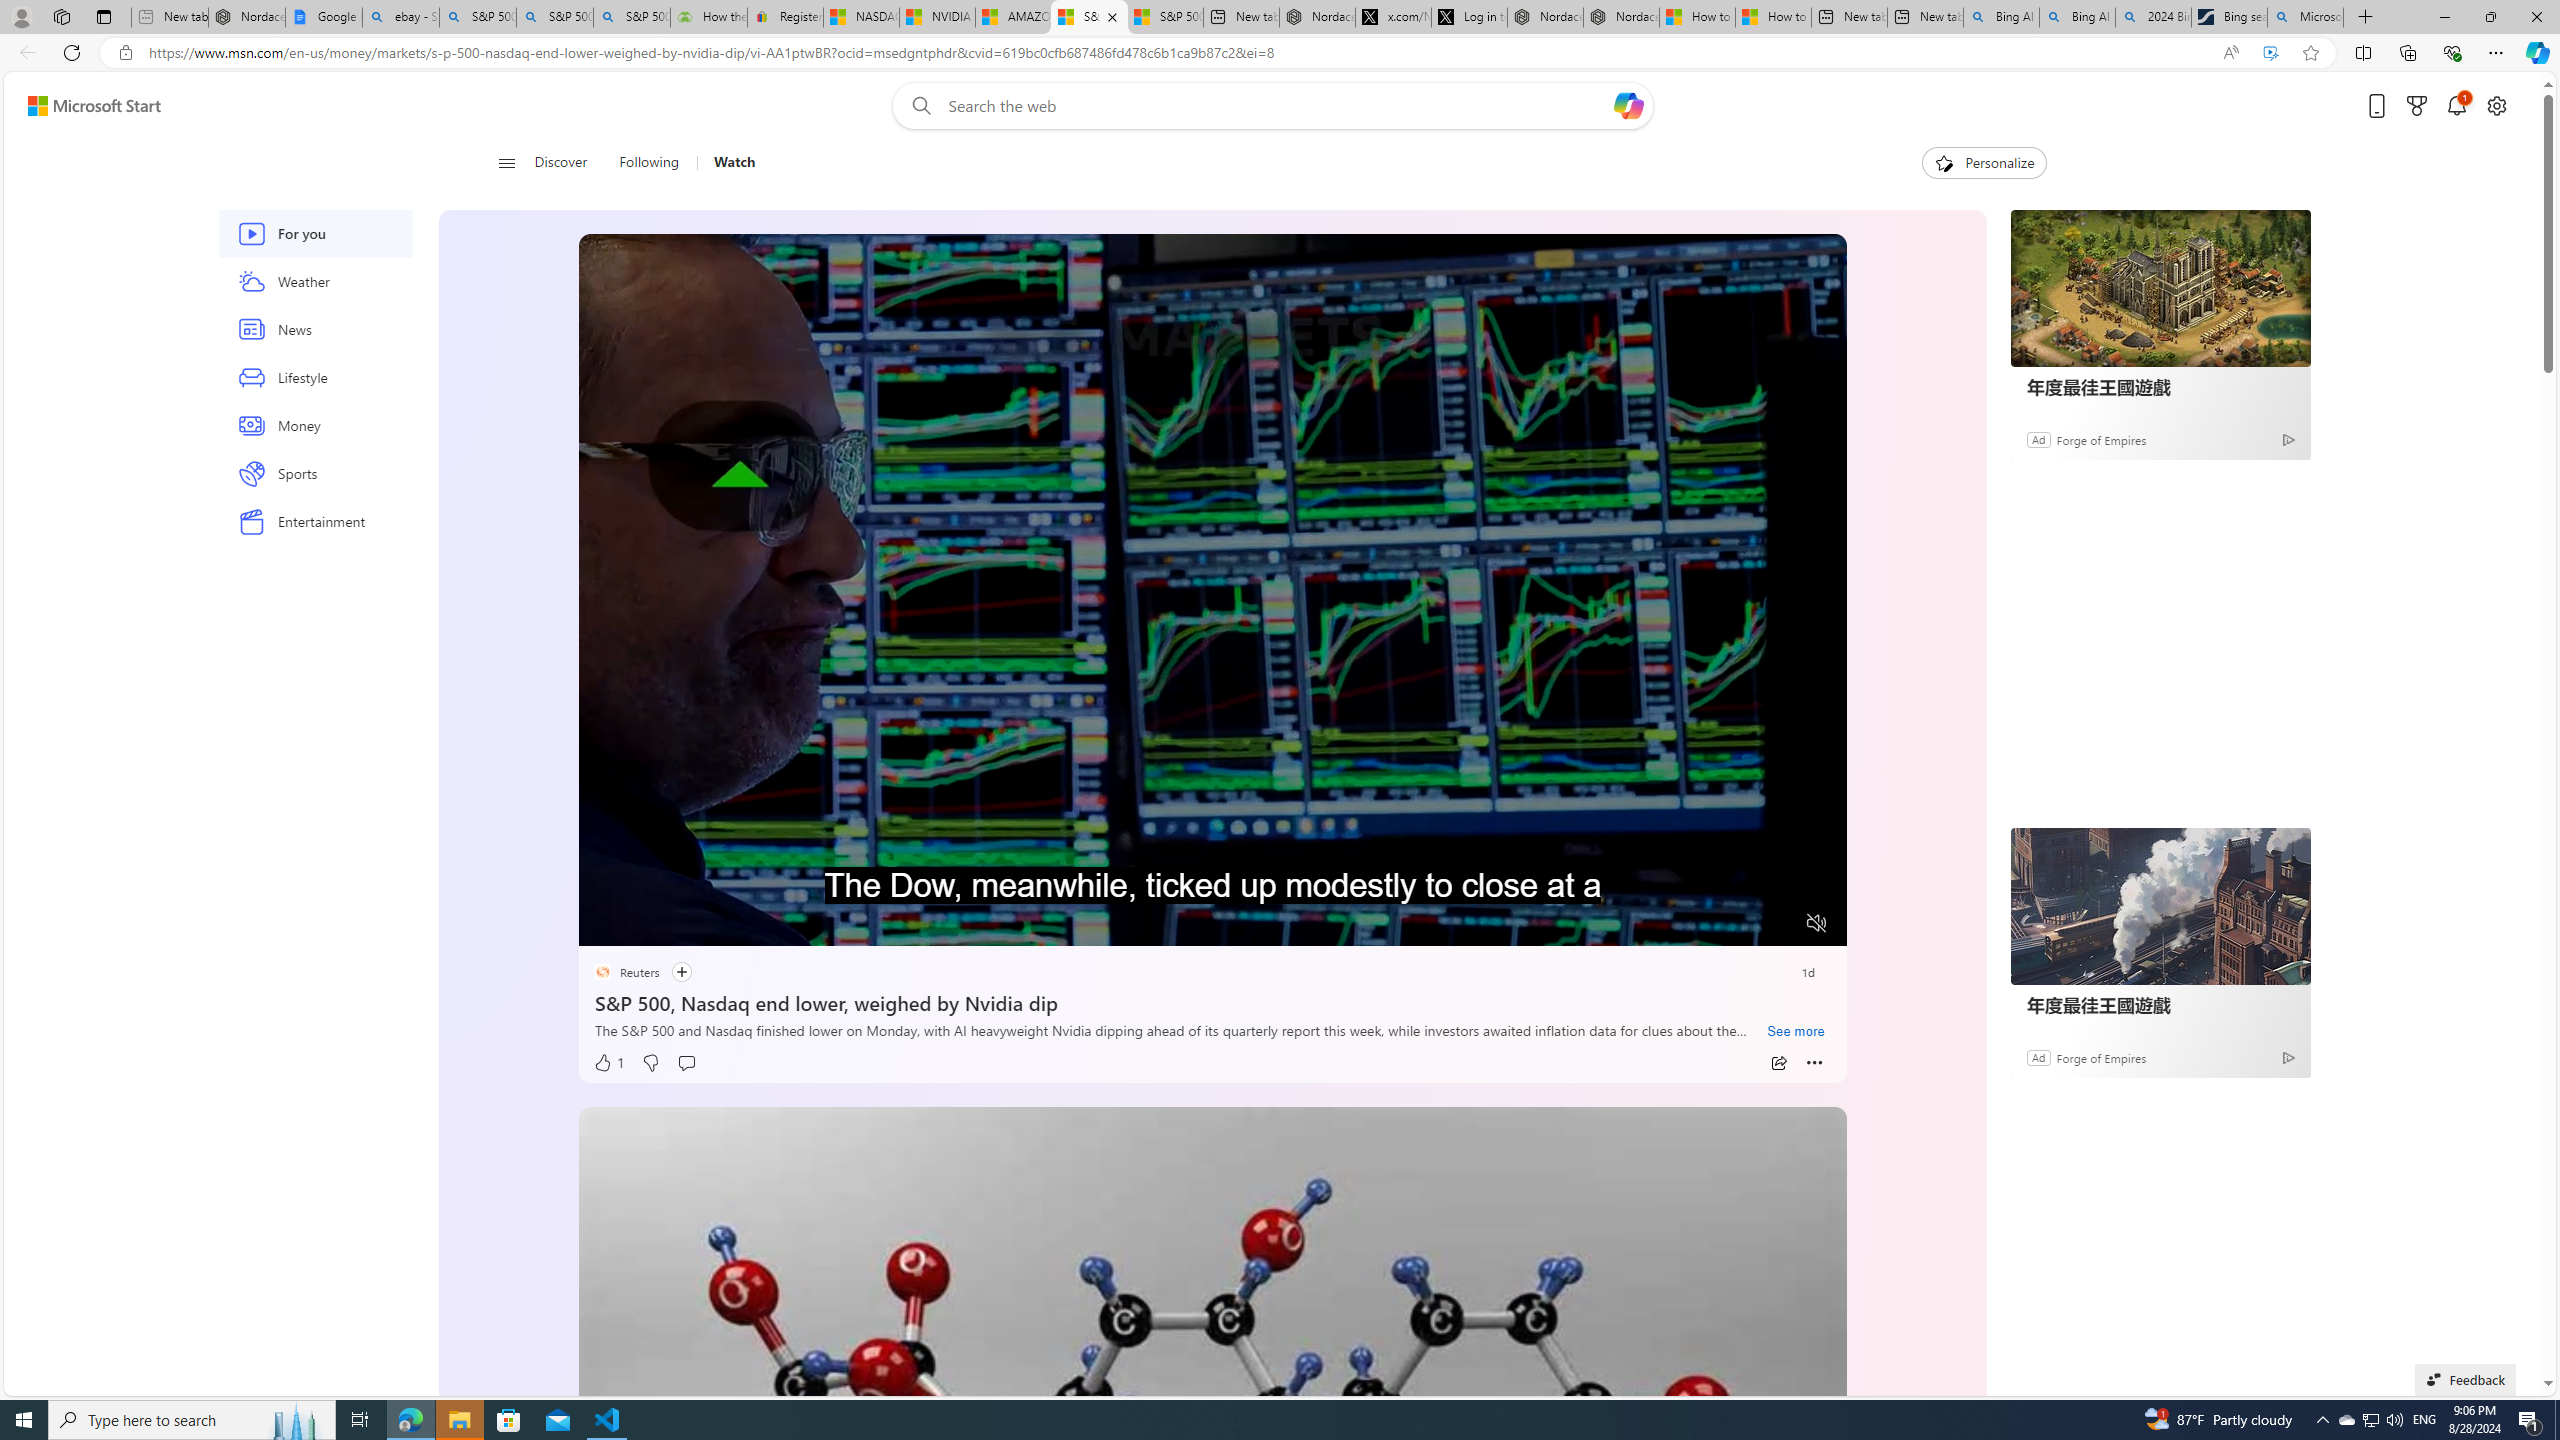 The image size is (2560, 1440). Describe the element at coordinates (1112, 16) in the screenshot. I see `Close tab` at that location.